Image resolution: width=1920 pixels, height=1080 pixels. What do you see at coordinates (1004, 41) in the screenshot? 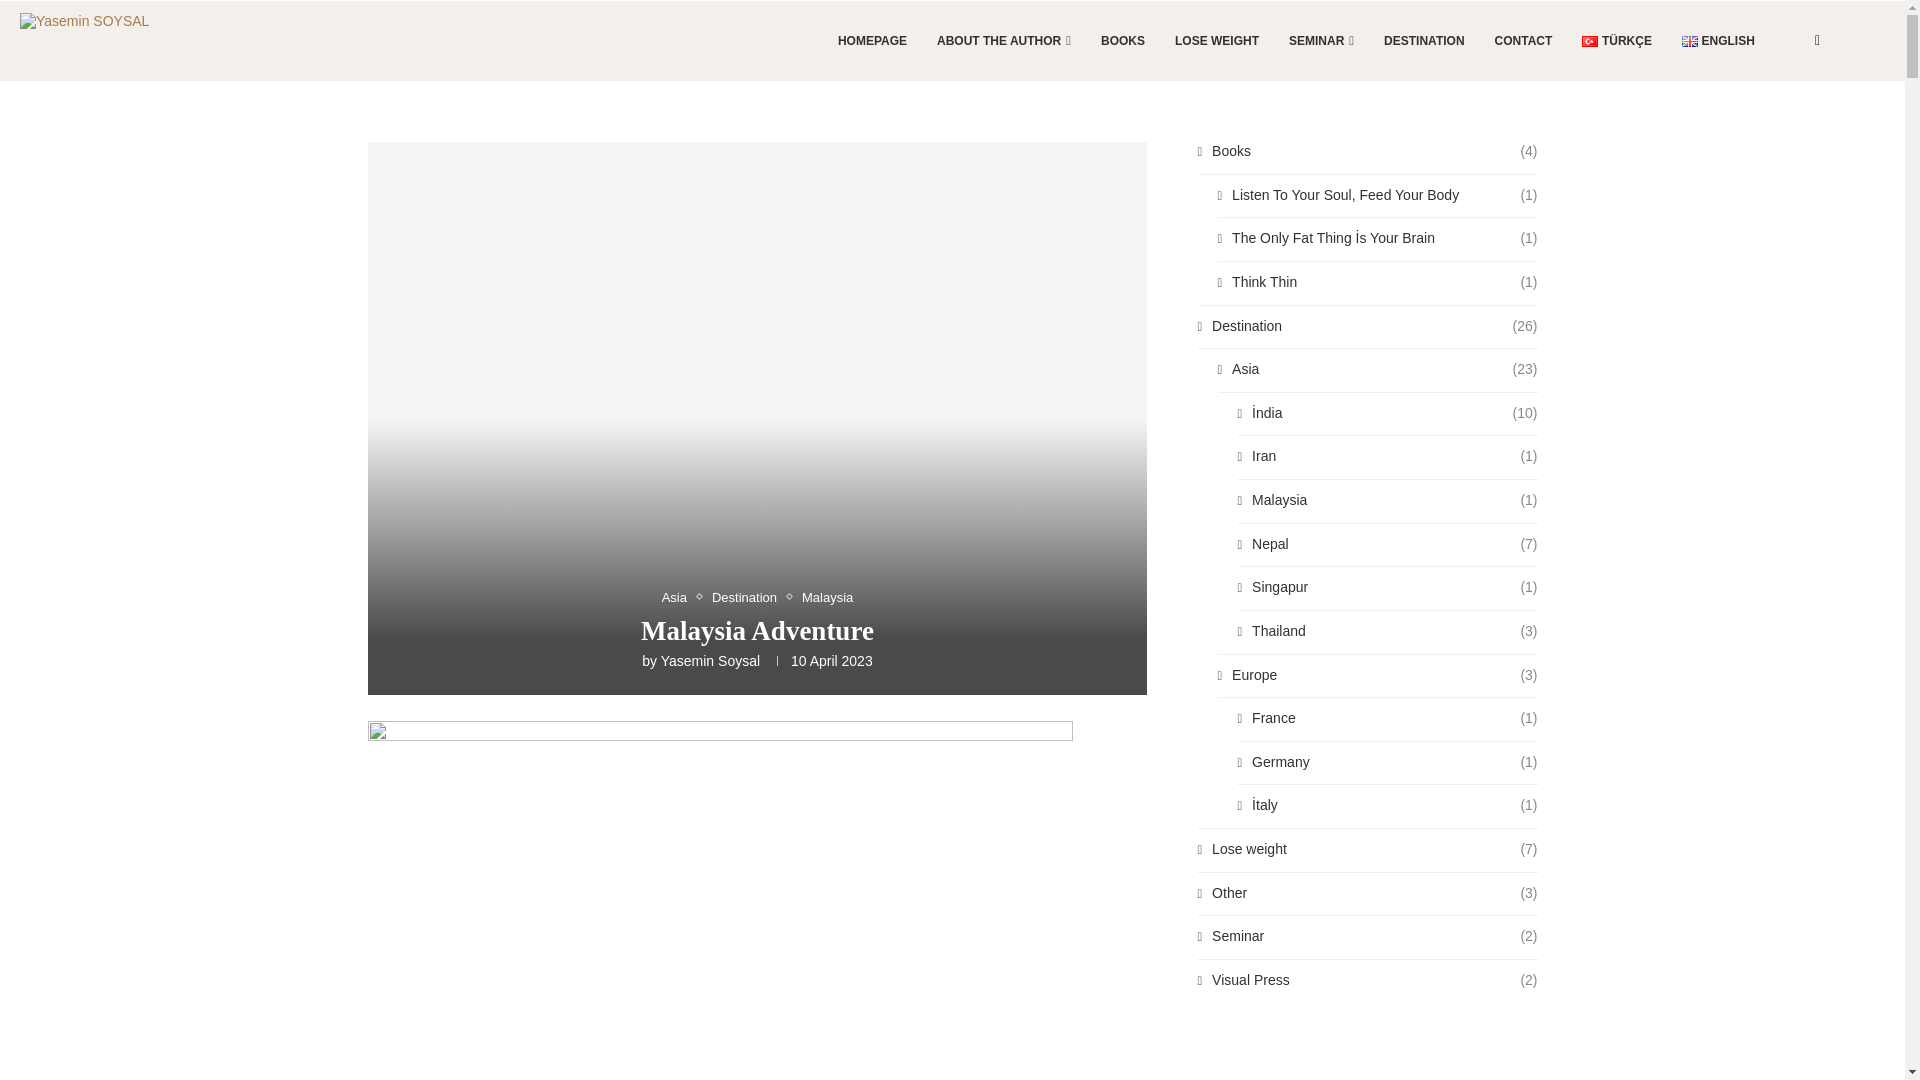
I see `ABOUT THE AUTHOR` at bounding box center [1004, 41].